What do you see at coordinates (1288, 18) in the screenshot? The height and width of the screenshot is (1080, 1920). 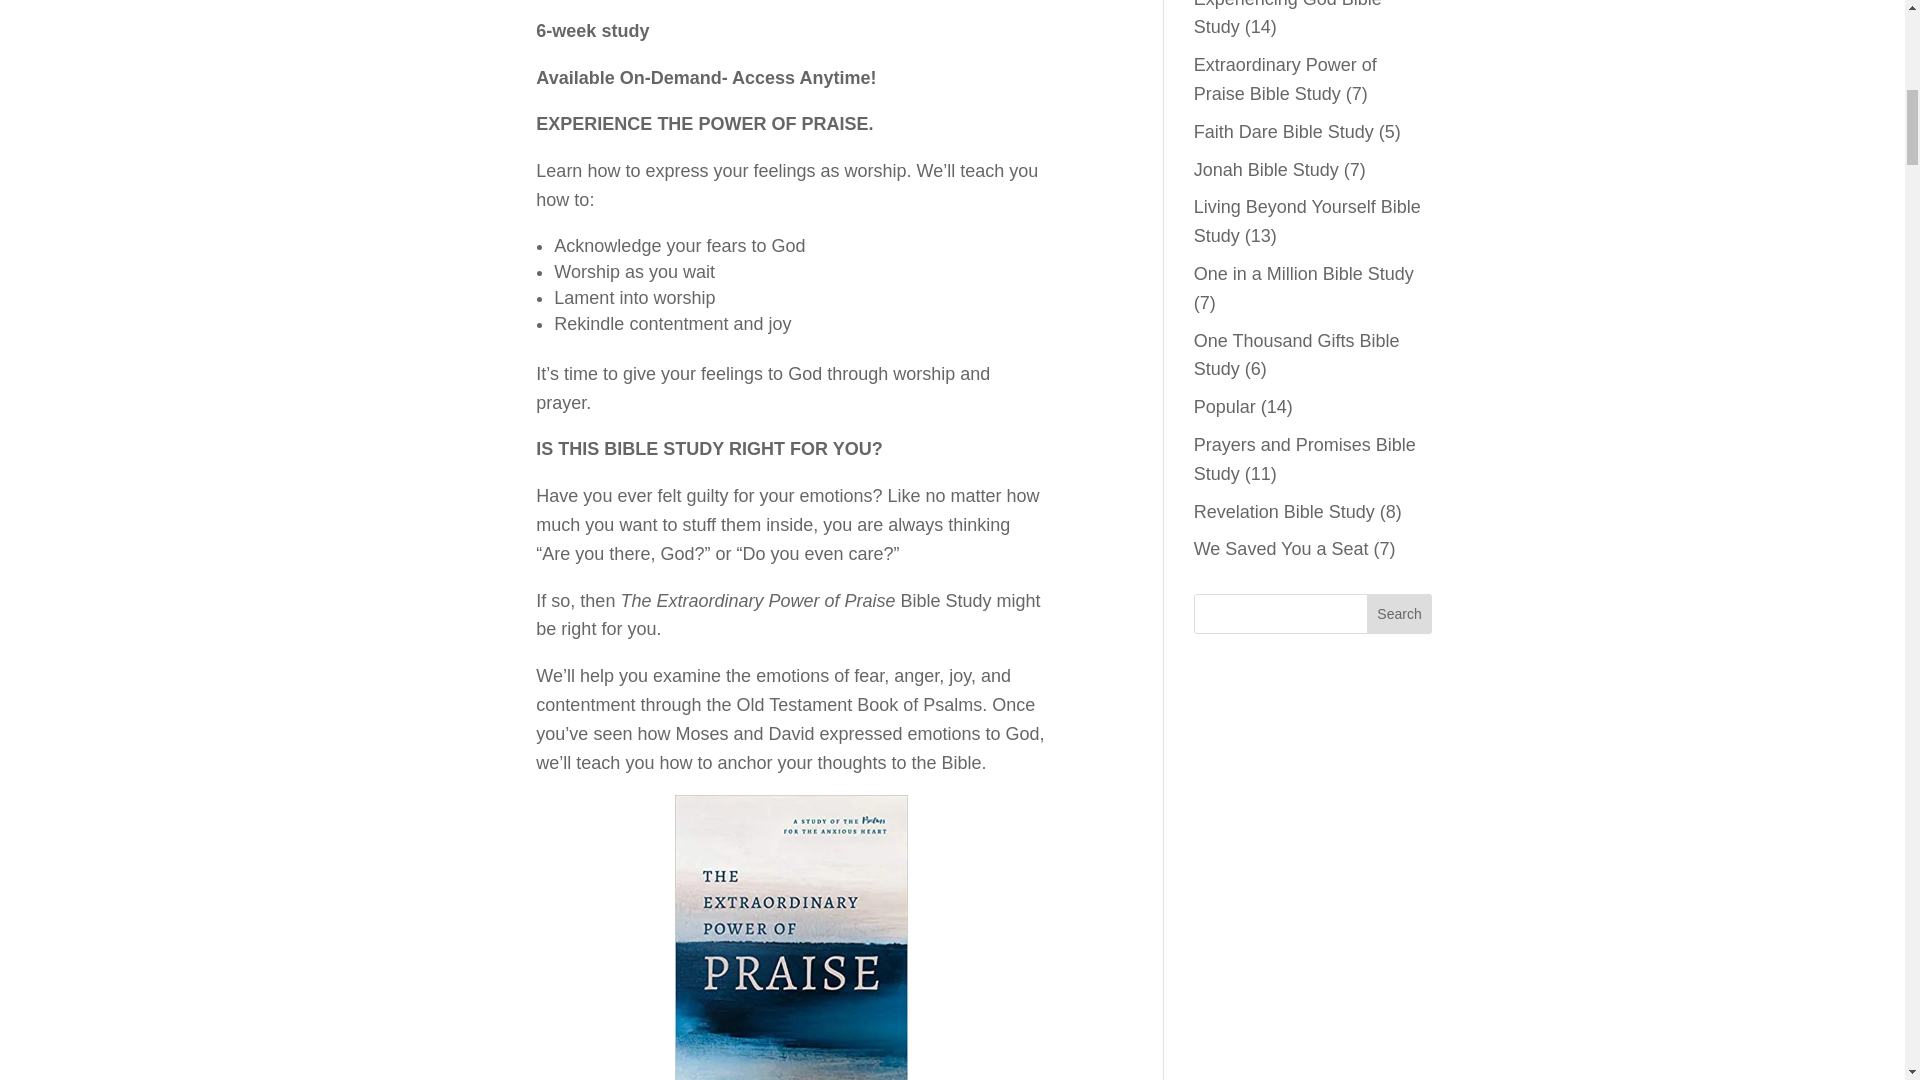 I see `Experiencing God Bible Study` at bounding box center [1288, 18].